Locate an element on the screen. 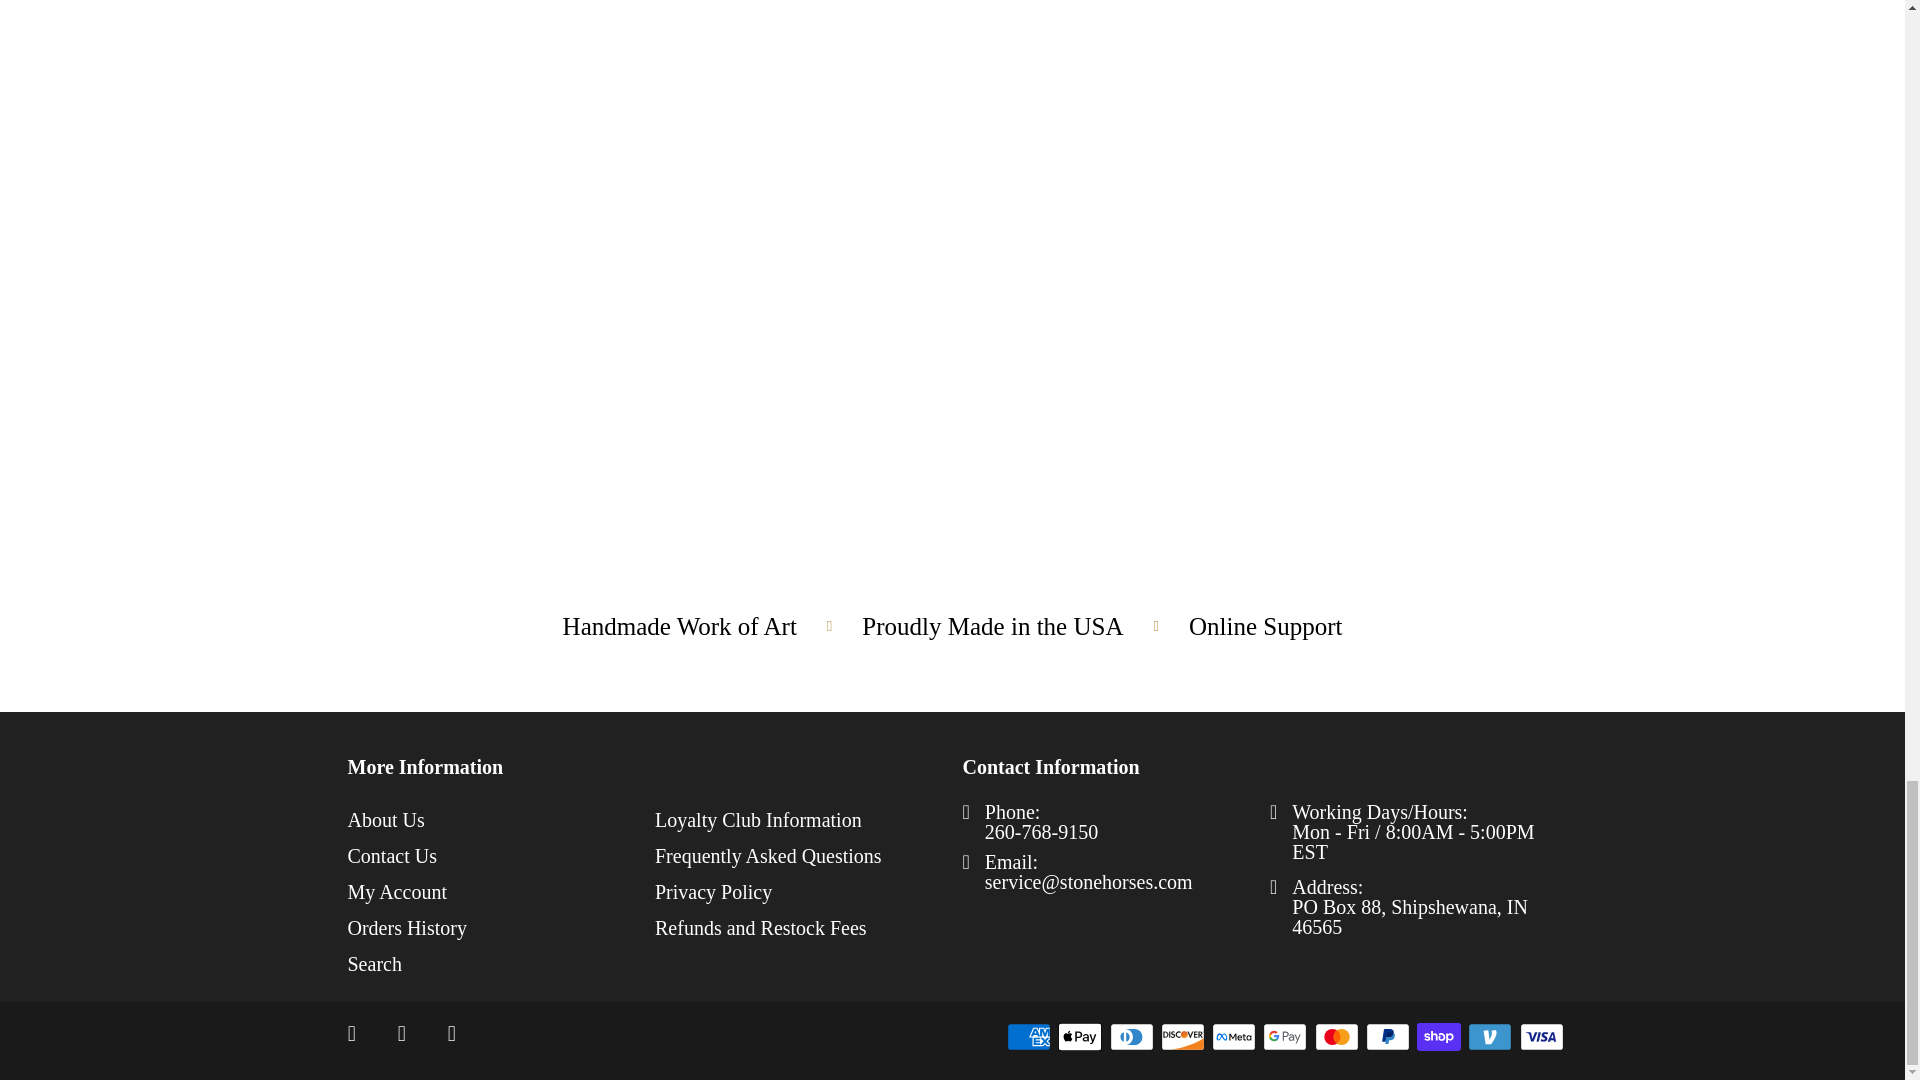  Google Pay is located at coordinates (1287, 1036).